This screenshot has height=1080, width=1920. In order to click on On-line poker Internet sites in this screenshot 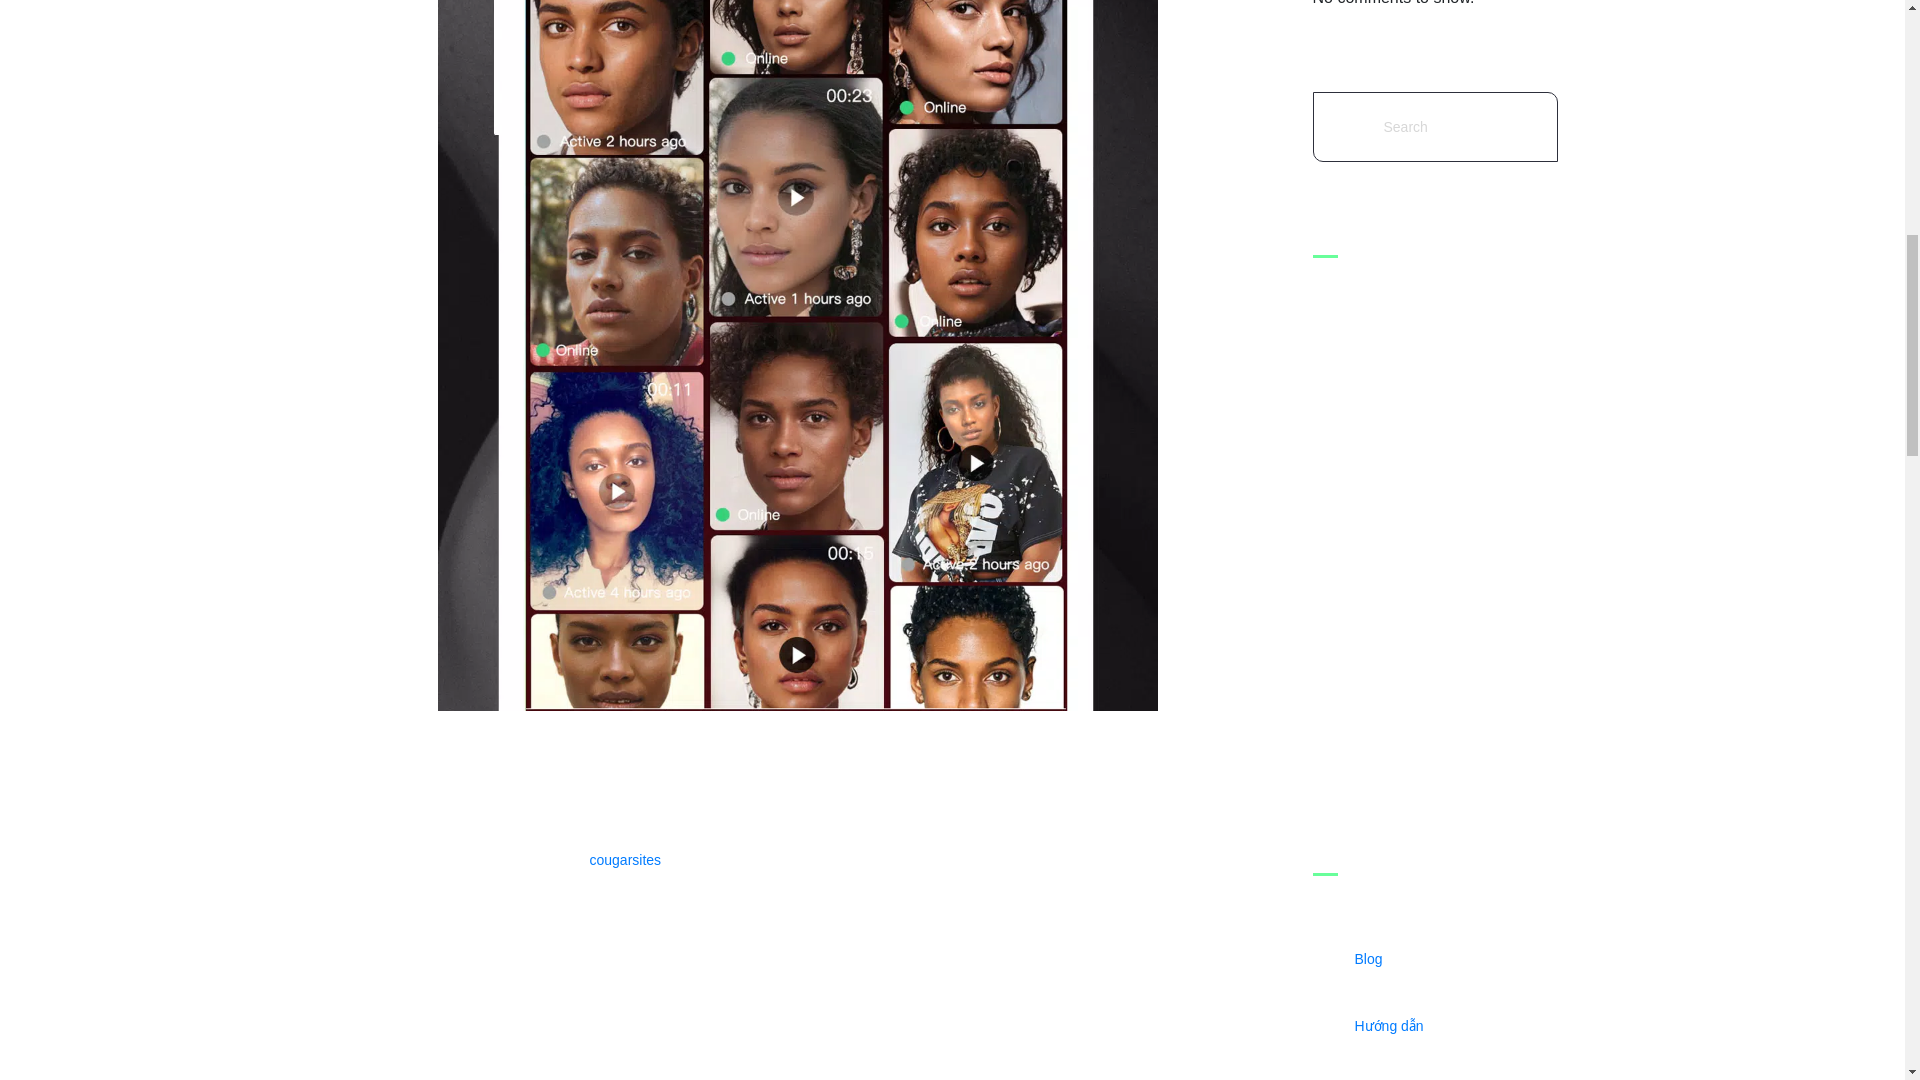, I will do `click(1444, 626)`.